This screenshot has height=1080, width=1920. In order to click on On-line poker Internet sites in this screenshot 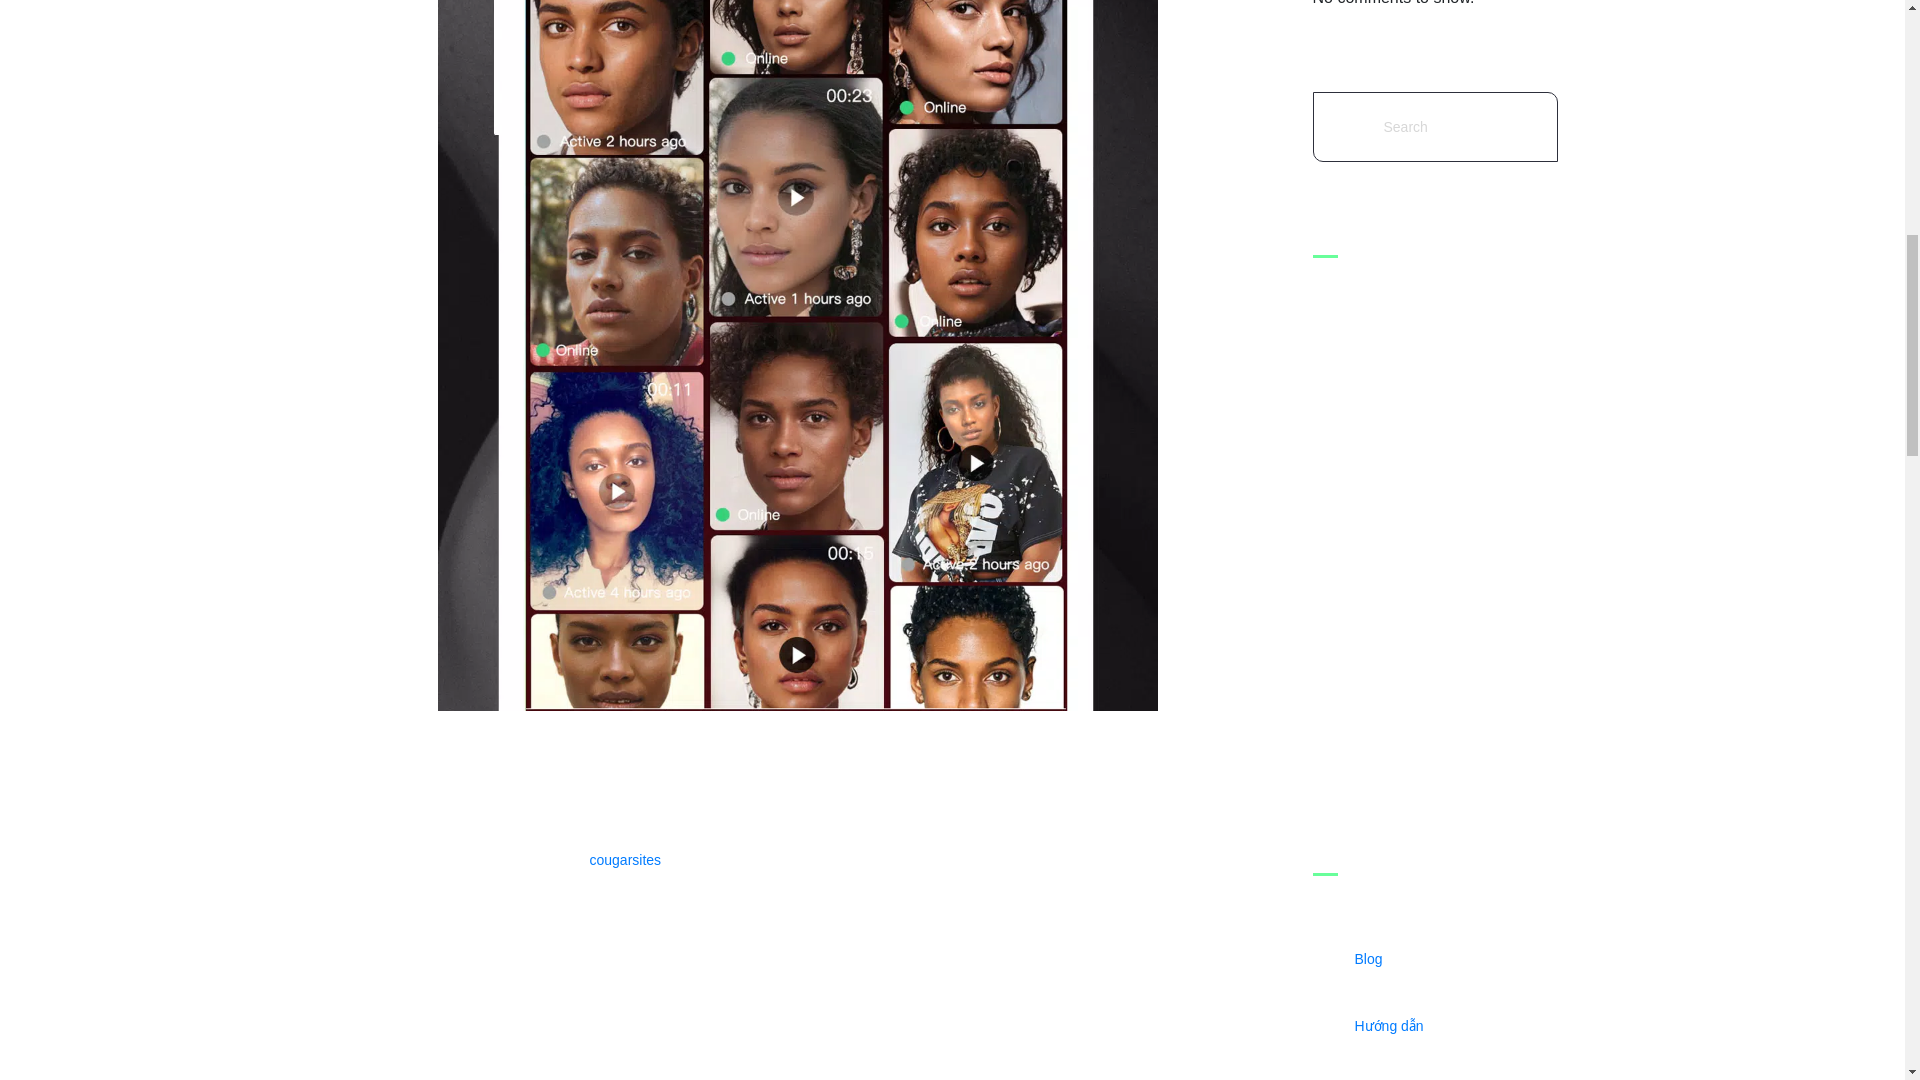, I will do `click(1444, 626)`.